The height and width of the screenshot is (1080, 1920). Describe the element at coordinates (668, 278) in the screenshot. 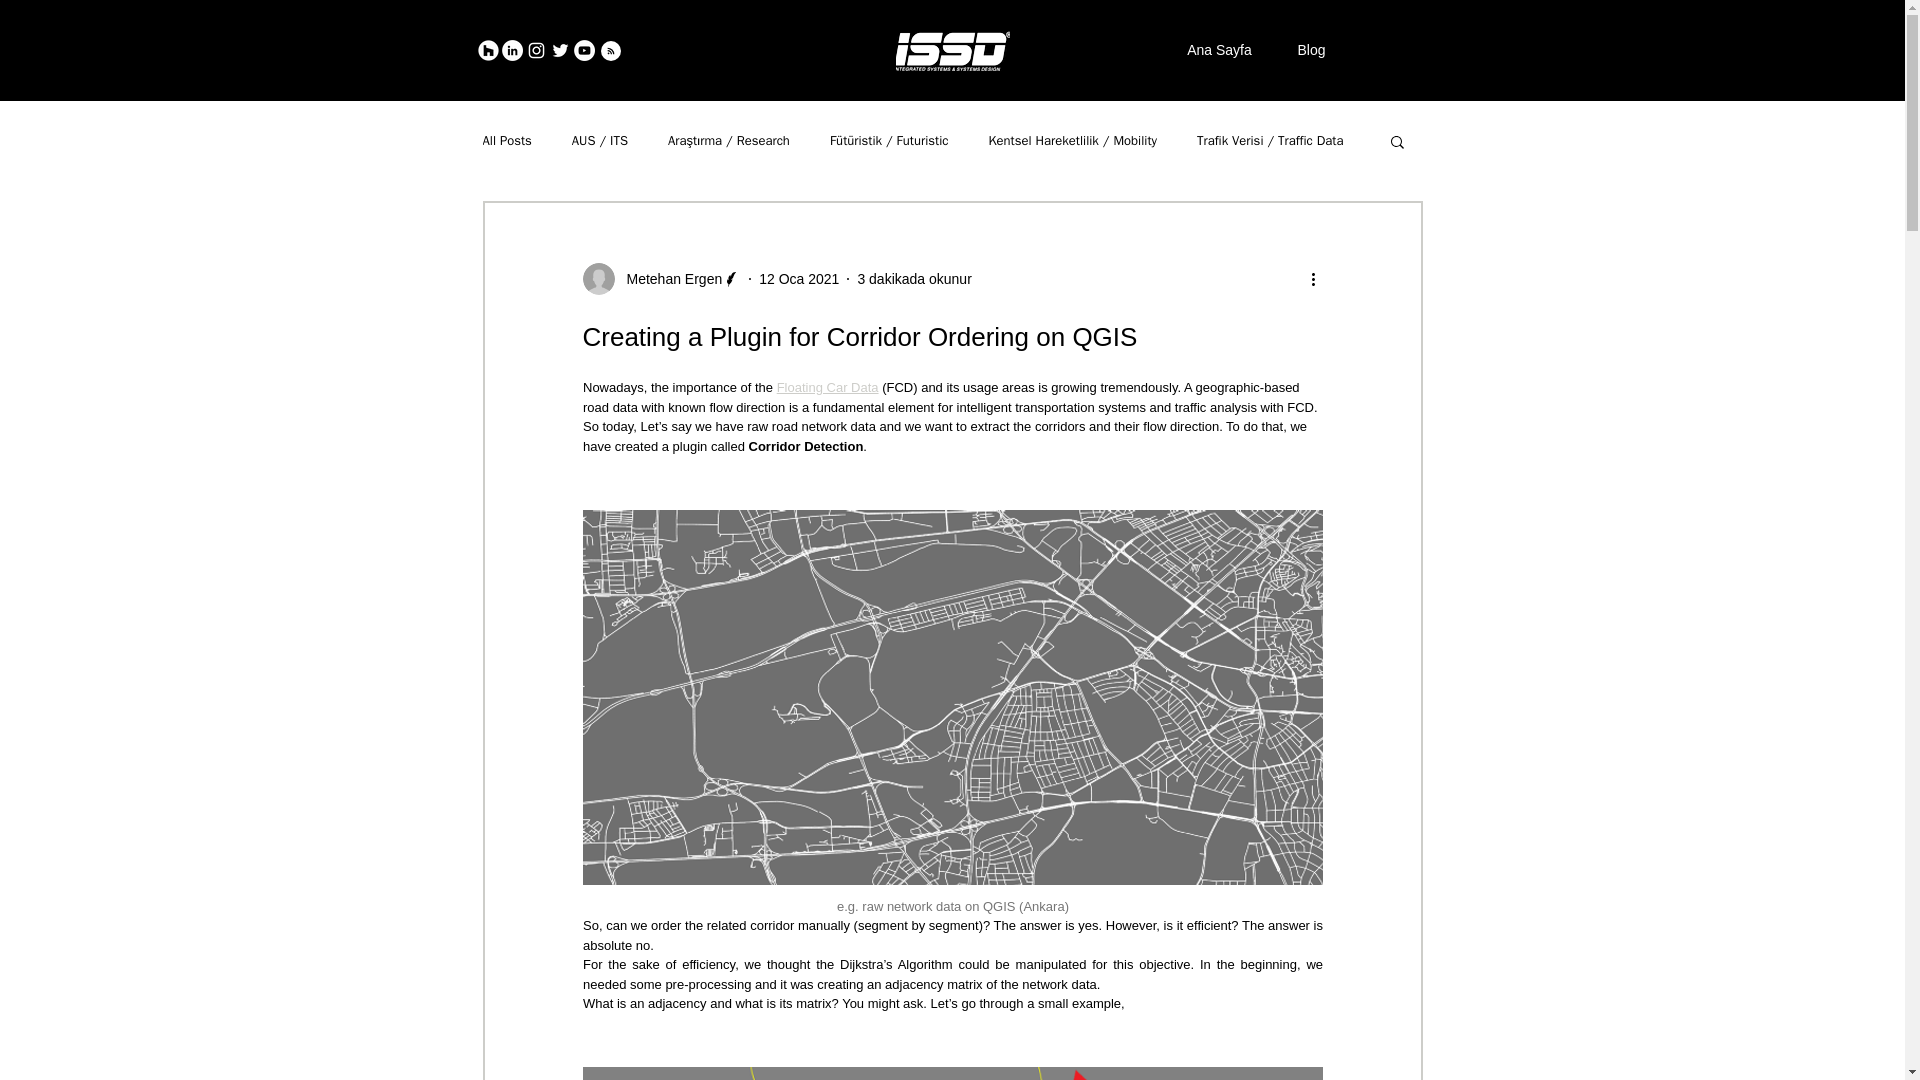

I see `Metehan Ergen` at that location.